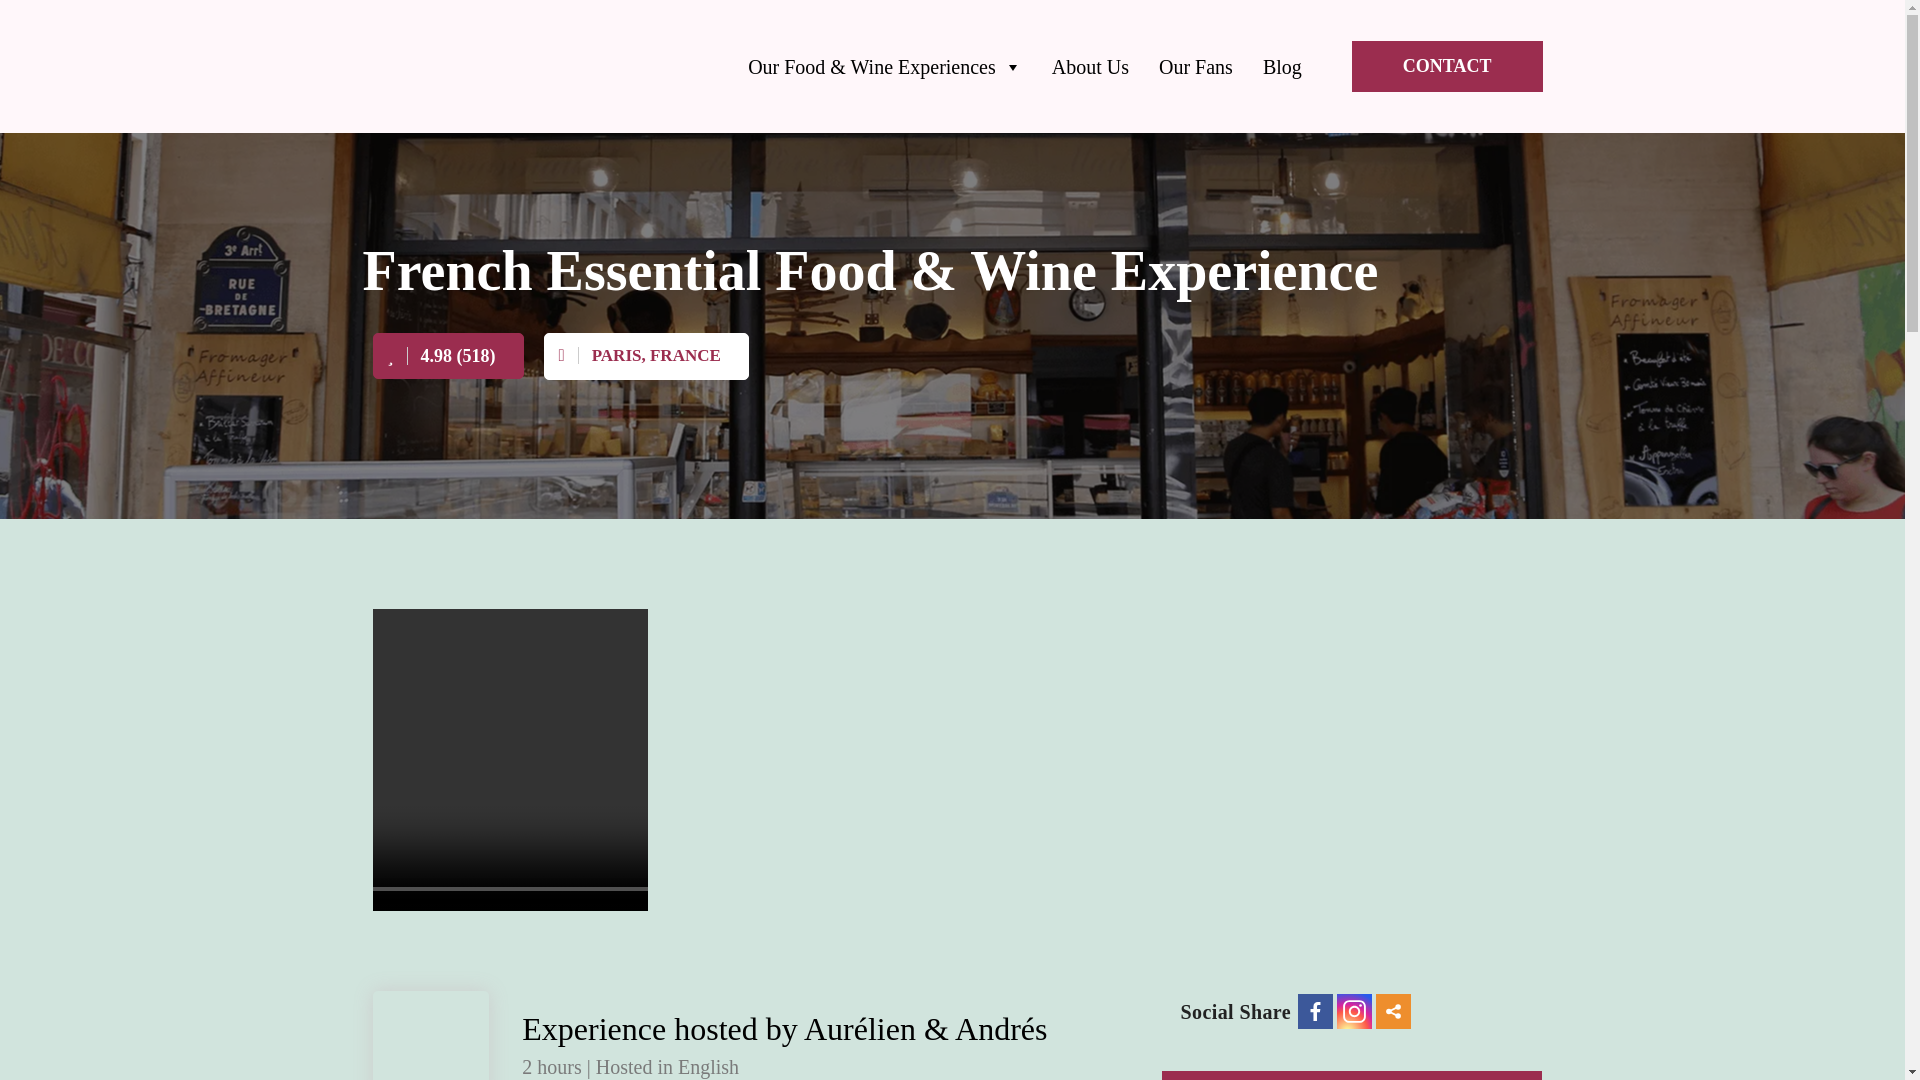 This screenshot has height=1080, width=1920. What do you see at coordinates (1447, 66) in the screenshot?
I see `CONTACT` at bounding box center [1447, 66].